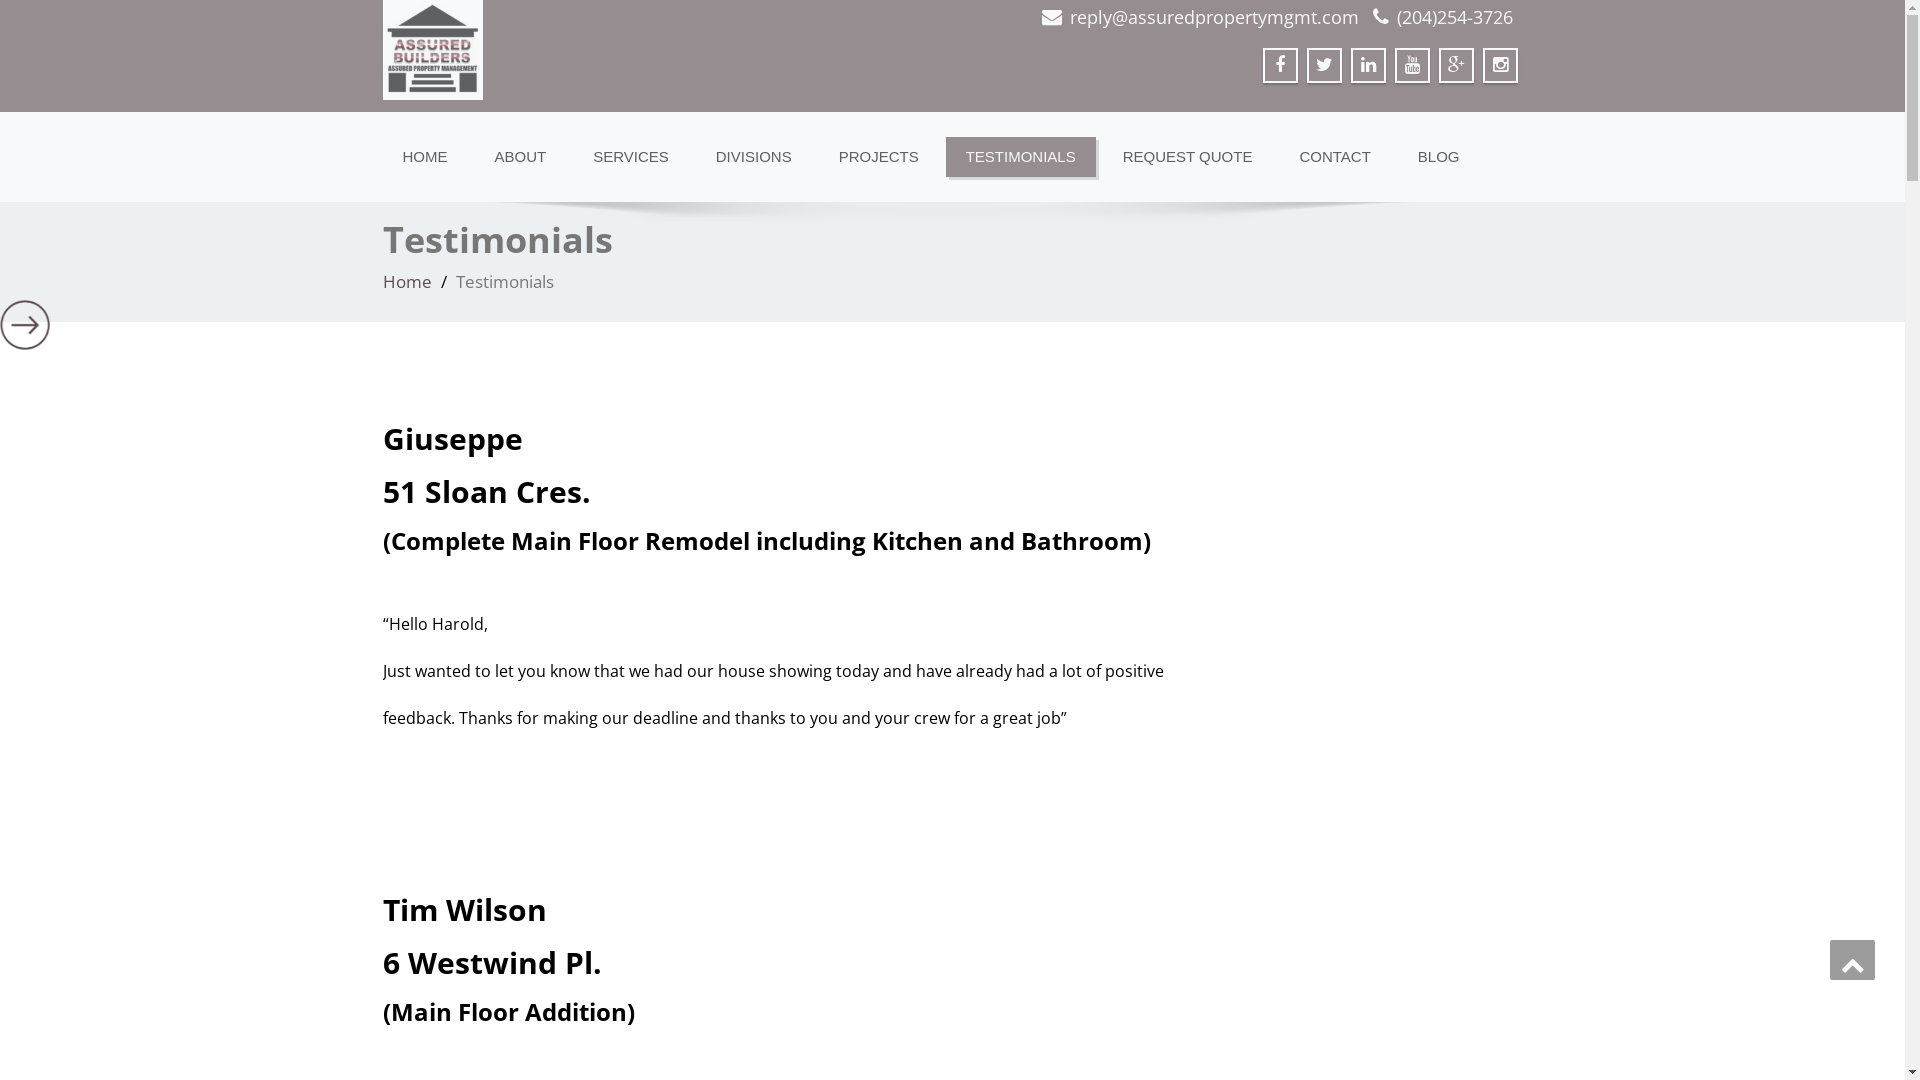 This screenshot has height=1080, width=1920. I want to click on BLOG, so click(1439, 157).